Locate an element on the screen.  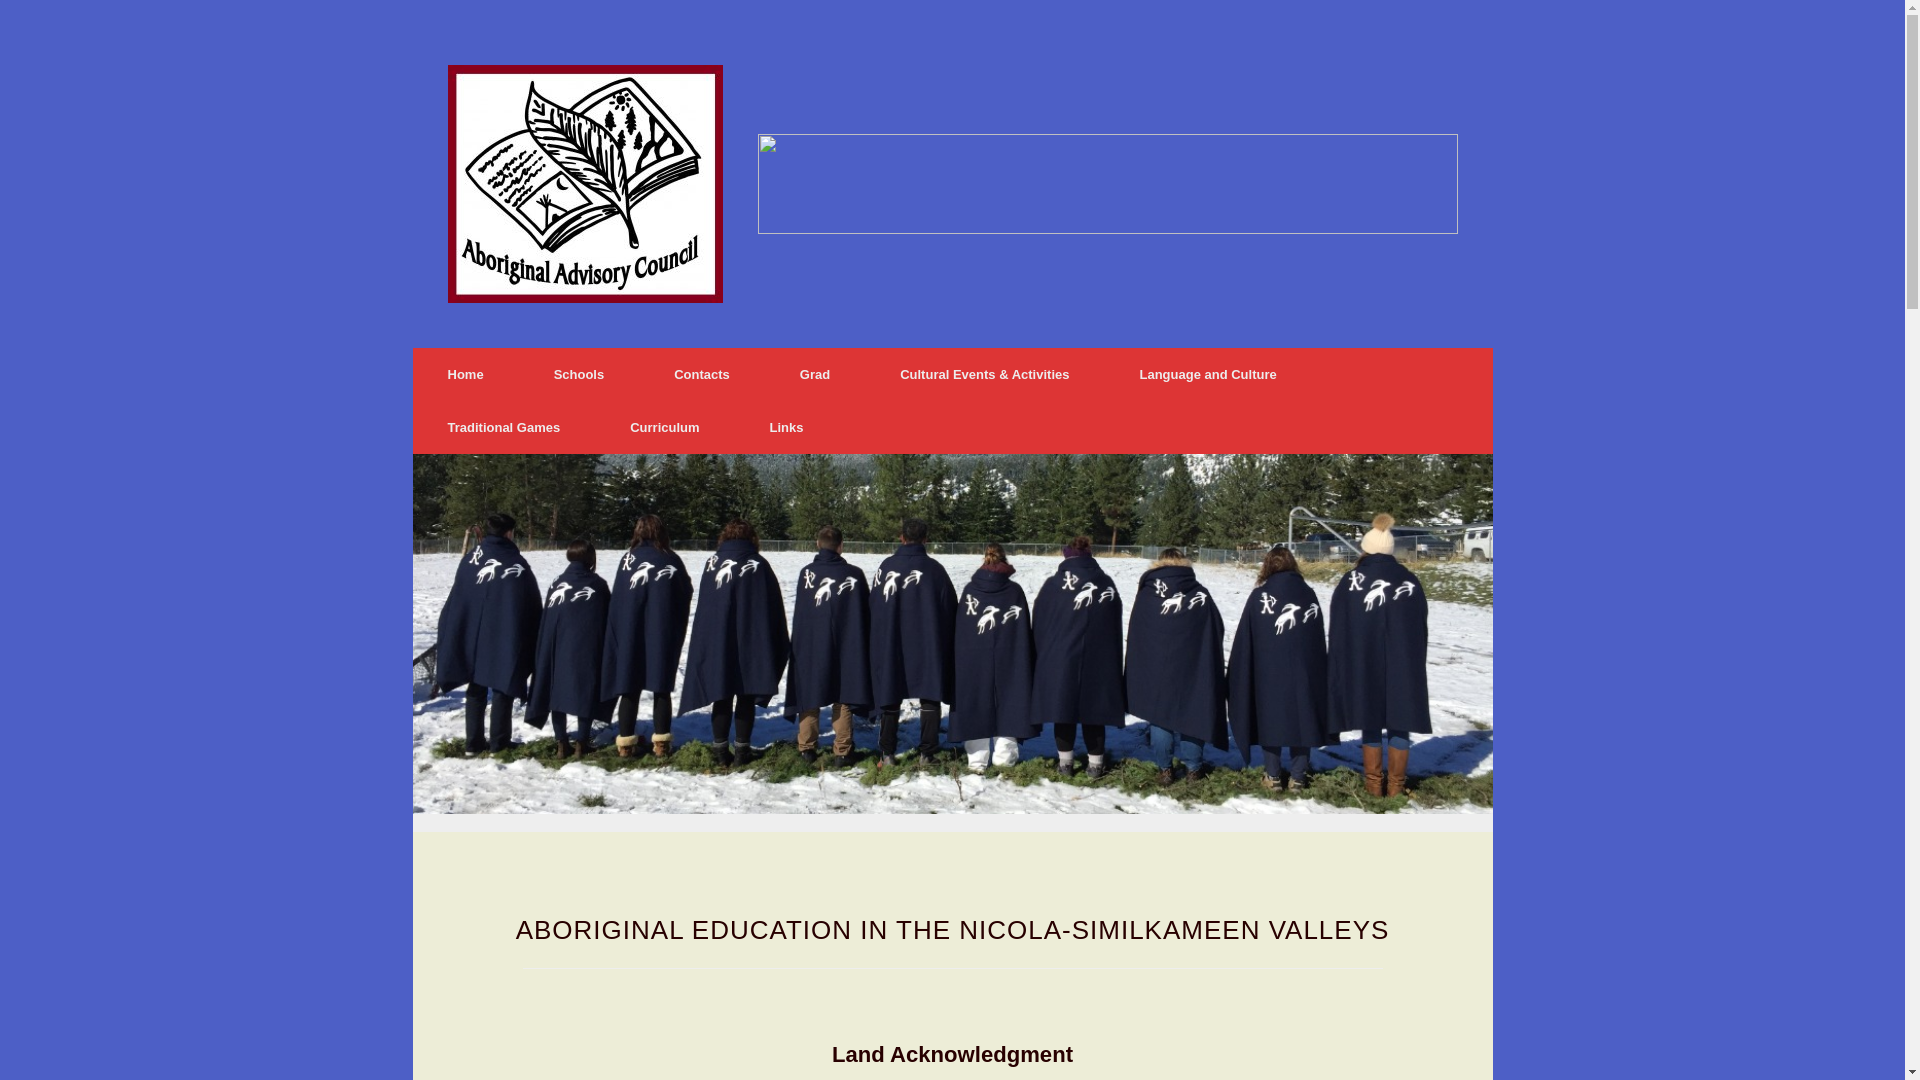
Contacts is located at coordinates (702, 374).